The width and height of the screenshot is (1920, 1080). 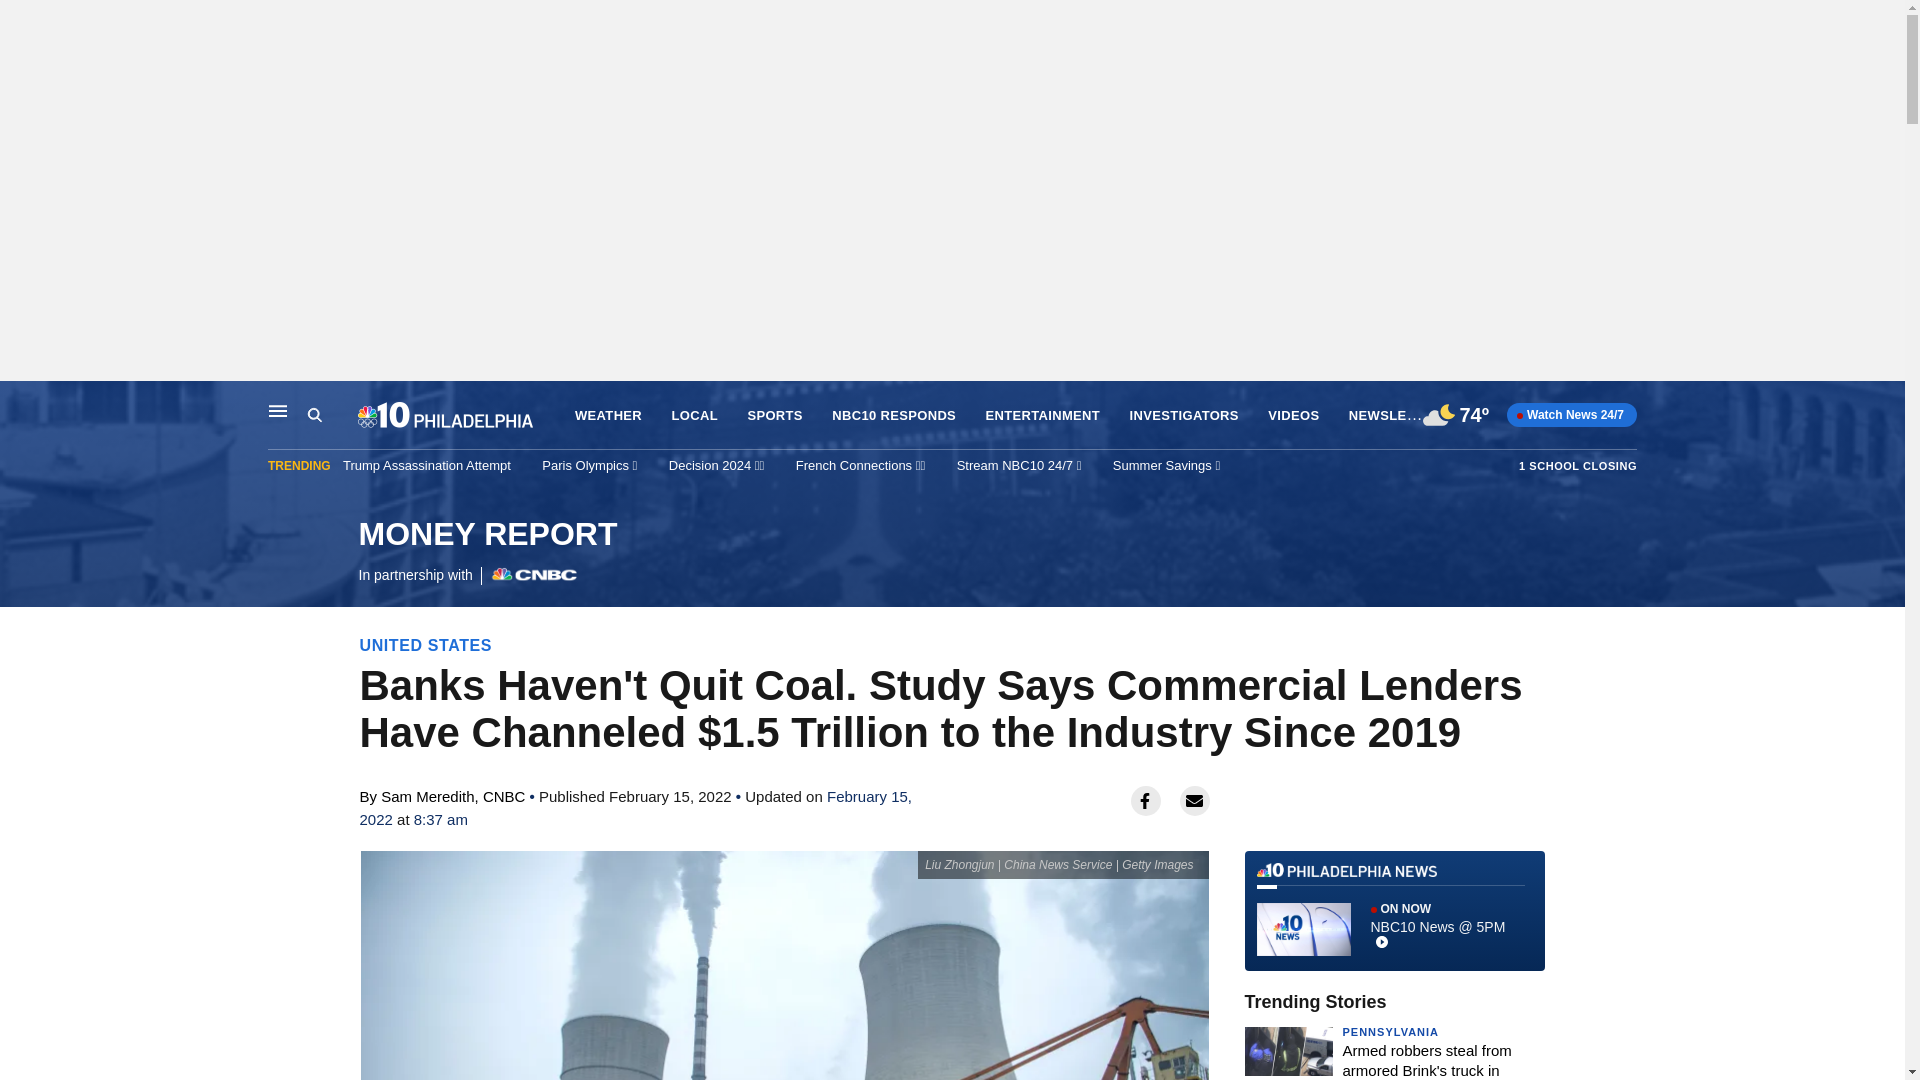 I want to click on VIDEOS, so click(x=314, y=415).